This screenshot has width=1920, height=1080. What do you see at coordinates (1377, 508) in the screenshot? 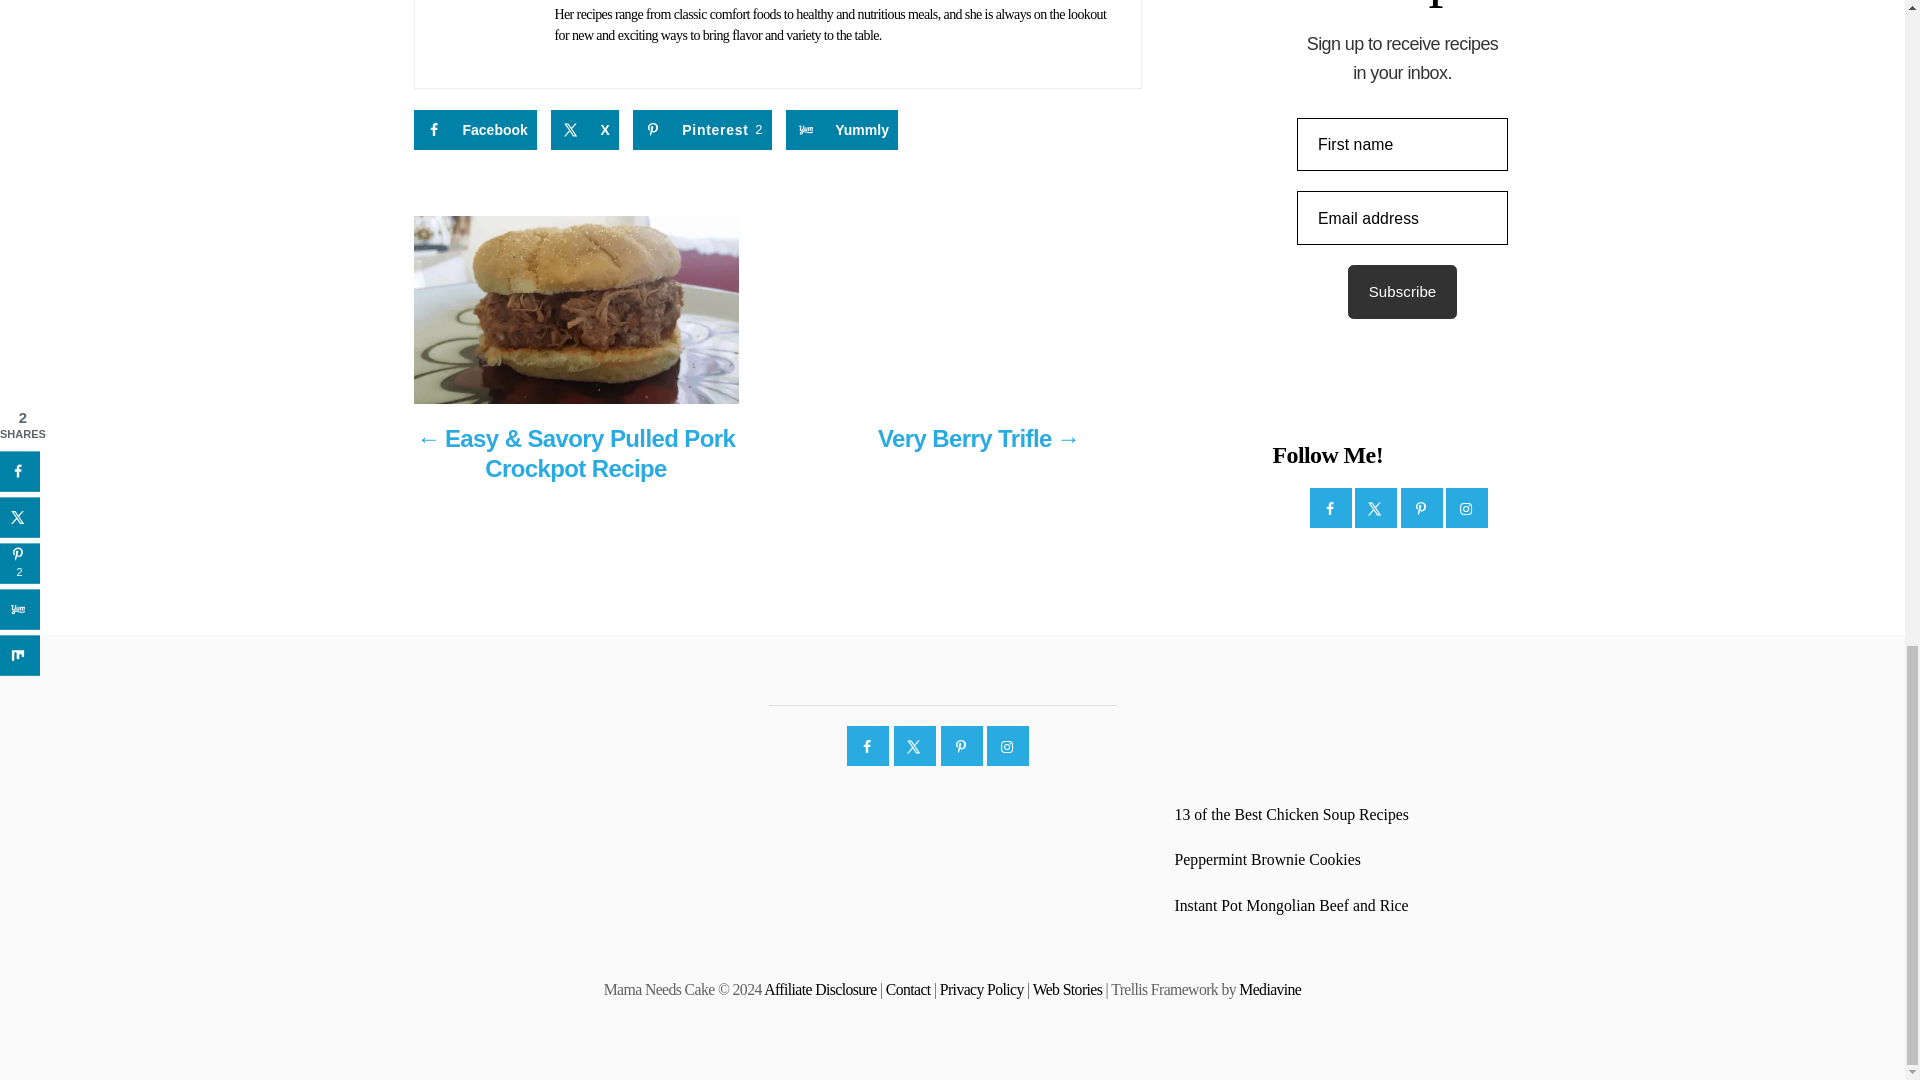
I see `Follow on X` at bounding box center [1377, 508].